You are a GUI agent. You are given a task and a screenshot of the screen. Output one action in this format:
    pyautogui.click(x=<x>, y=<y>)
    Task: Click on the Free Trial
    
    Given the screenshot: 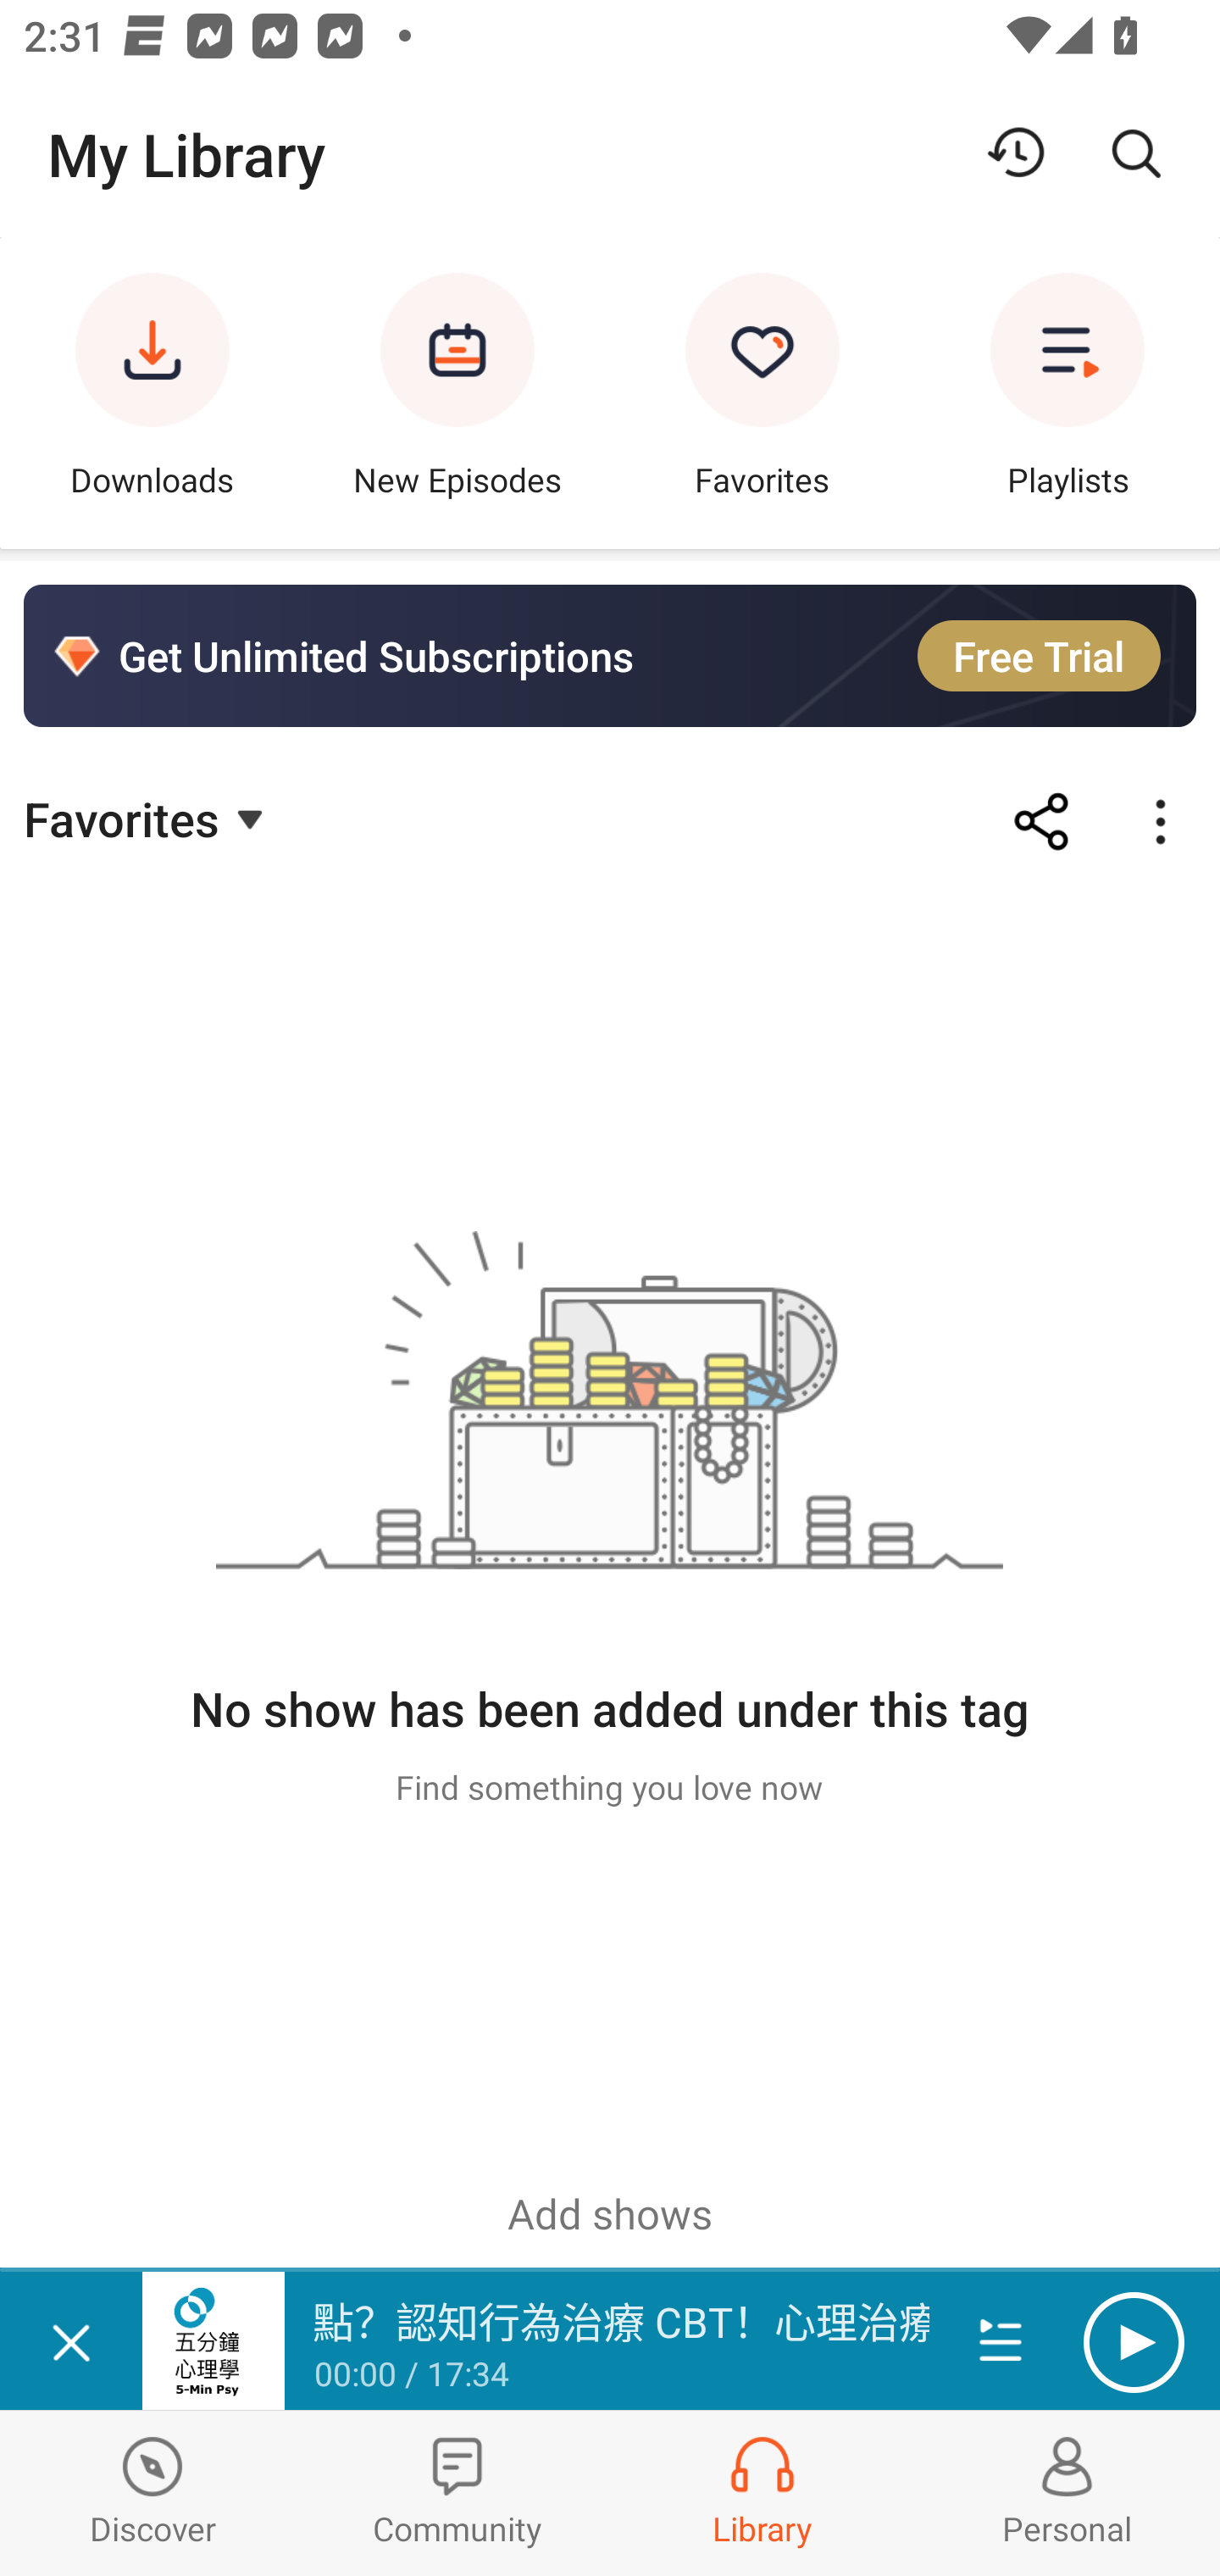 What is the action you would take?
    pyautogui.click(x=1039, y=655)
    